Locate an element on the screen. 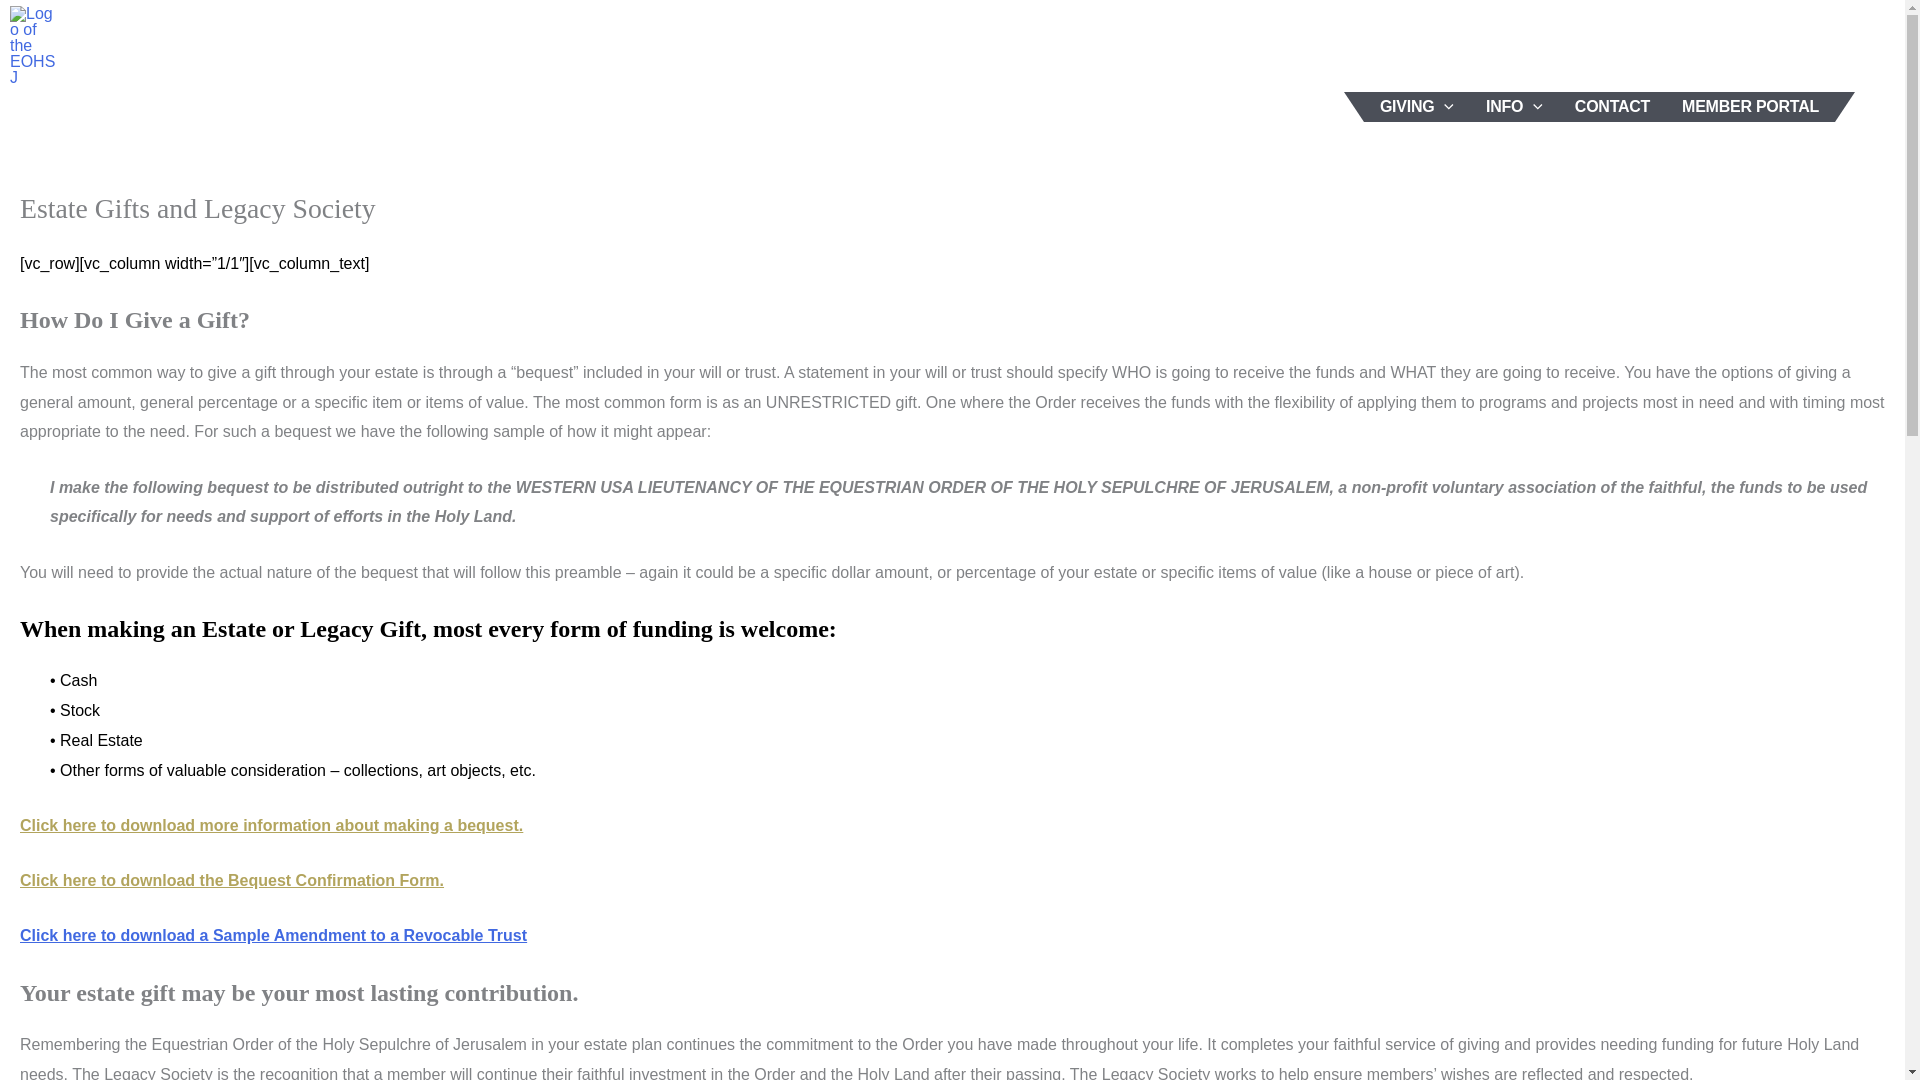 This screenshot has height=1080, width=1920. SPIRITUALITY is located at coordinates (1290, 46).